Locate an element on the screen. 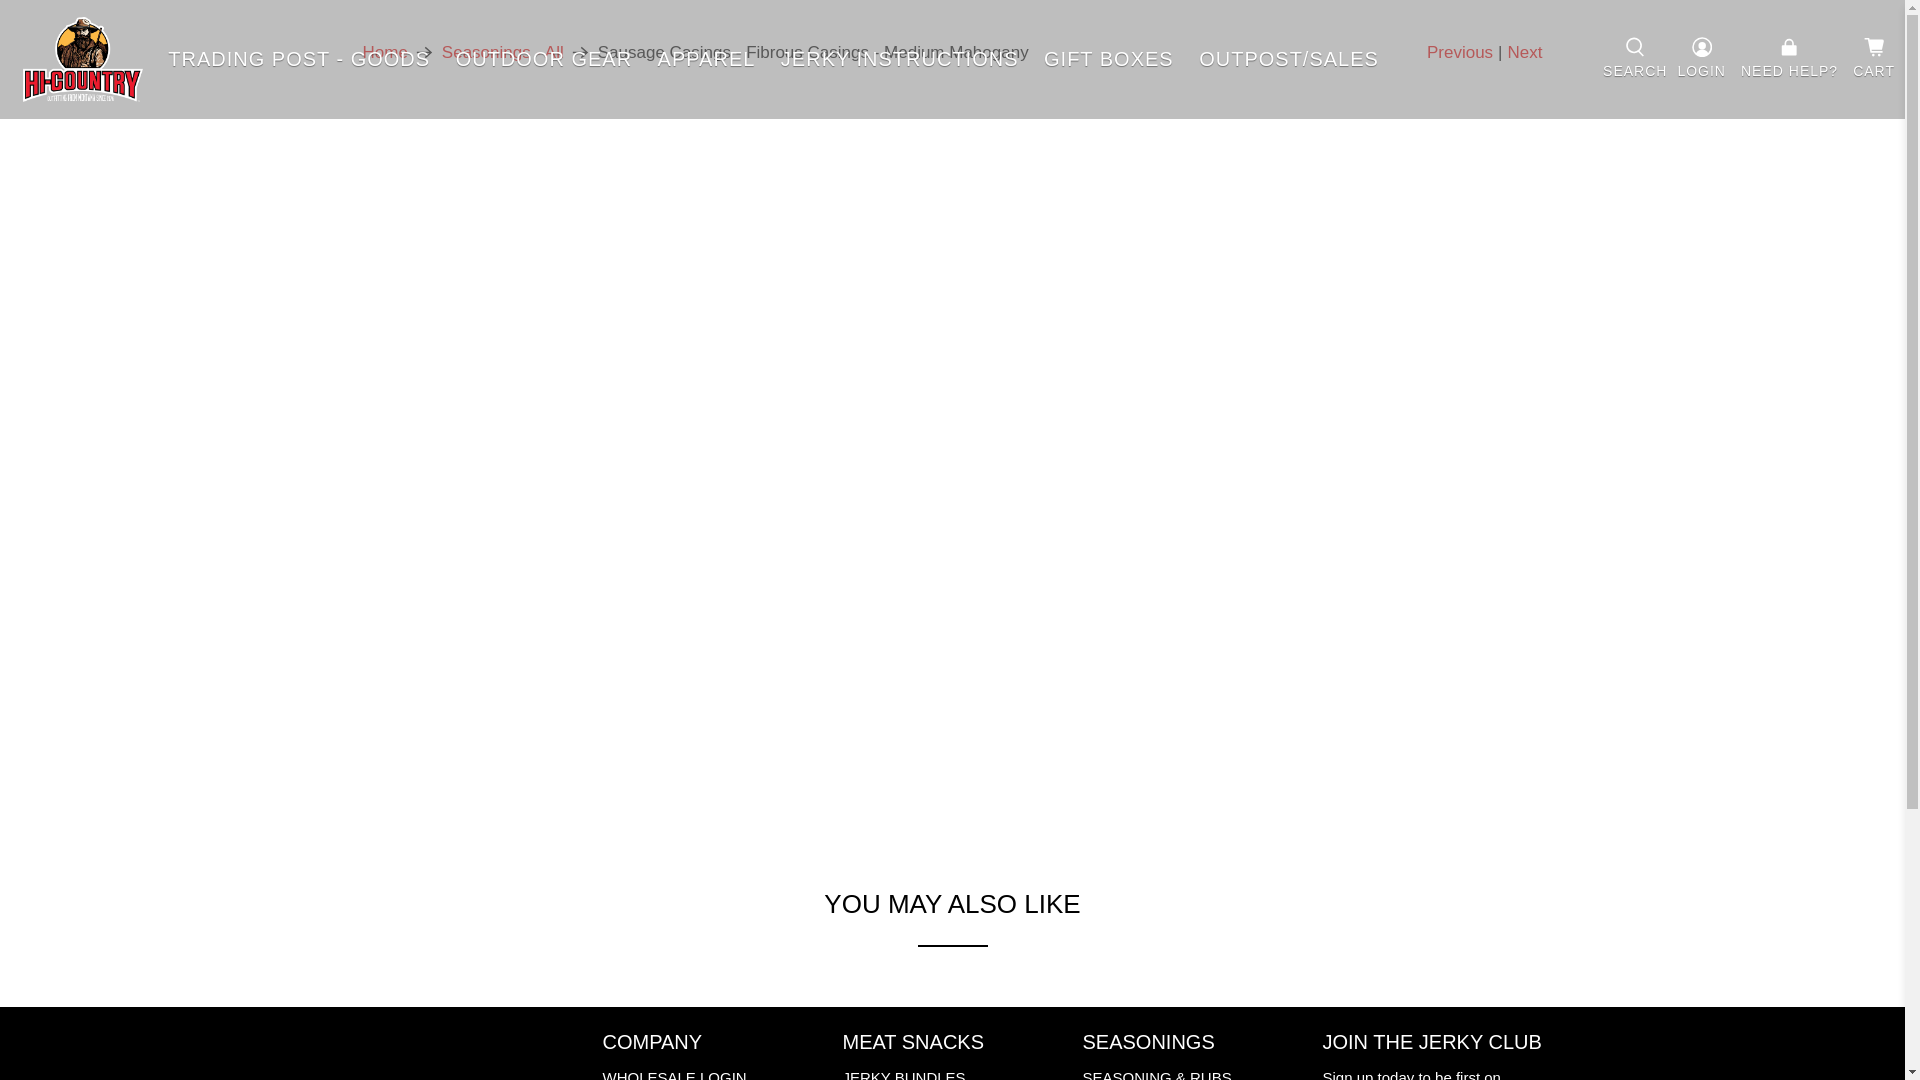 Image resolution: width=1920 pixels, height=1080 pixels. JERKY INSTRUCTIONS is located at coordinates (900, 58).